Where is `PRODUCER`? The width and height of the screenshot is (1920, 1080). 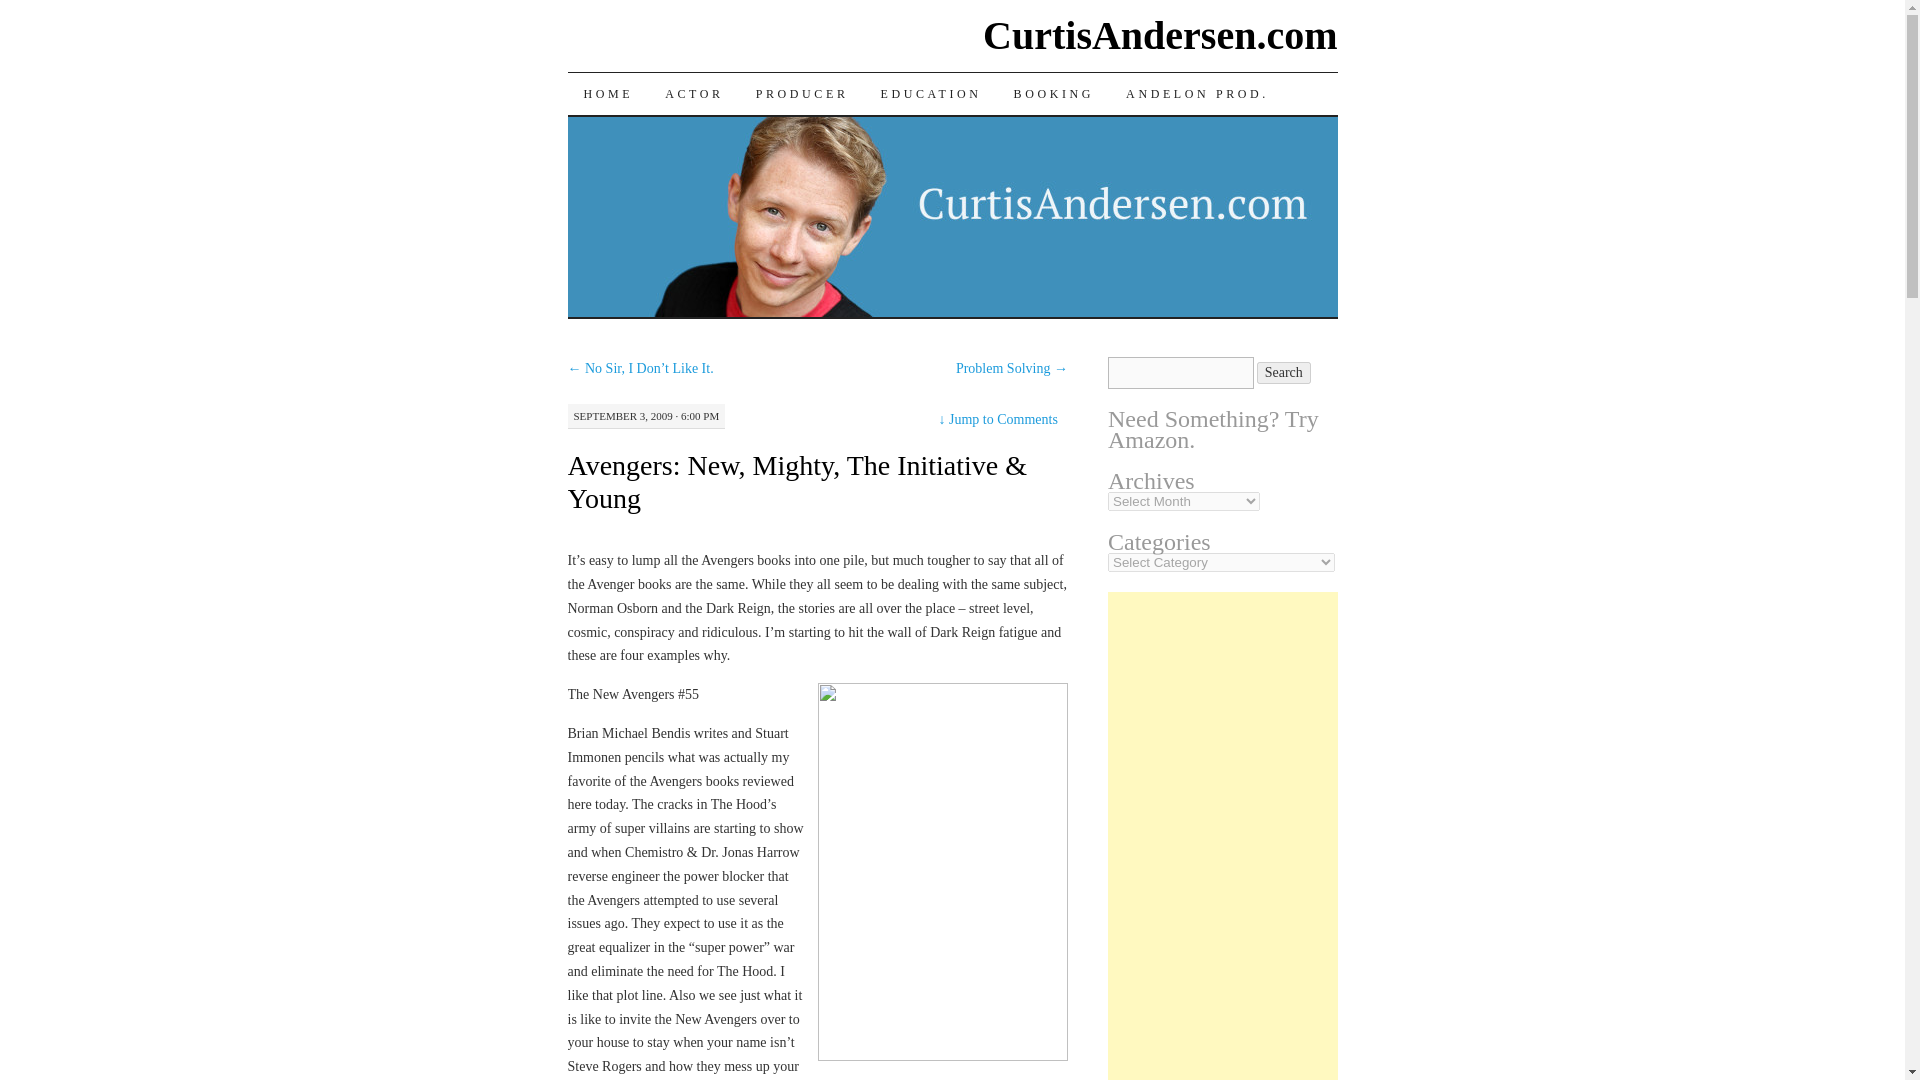
PRODUCER is located at coordinates (802, 94).